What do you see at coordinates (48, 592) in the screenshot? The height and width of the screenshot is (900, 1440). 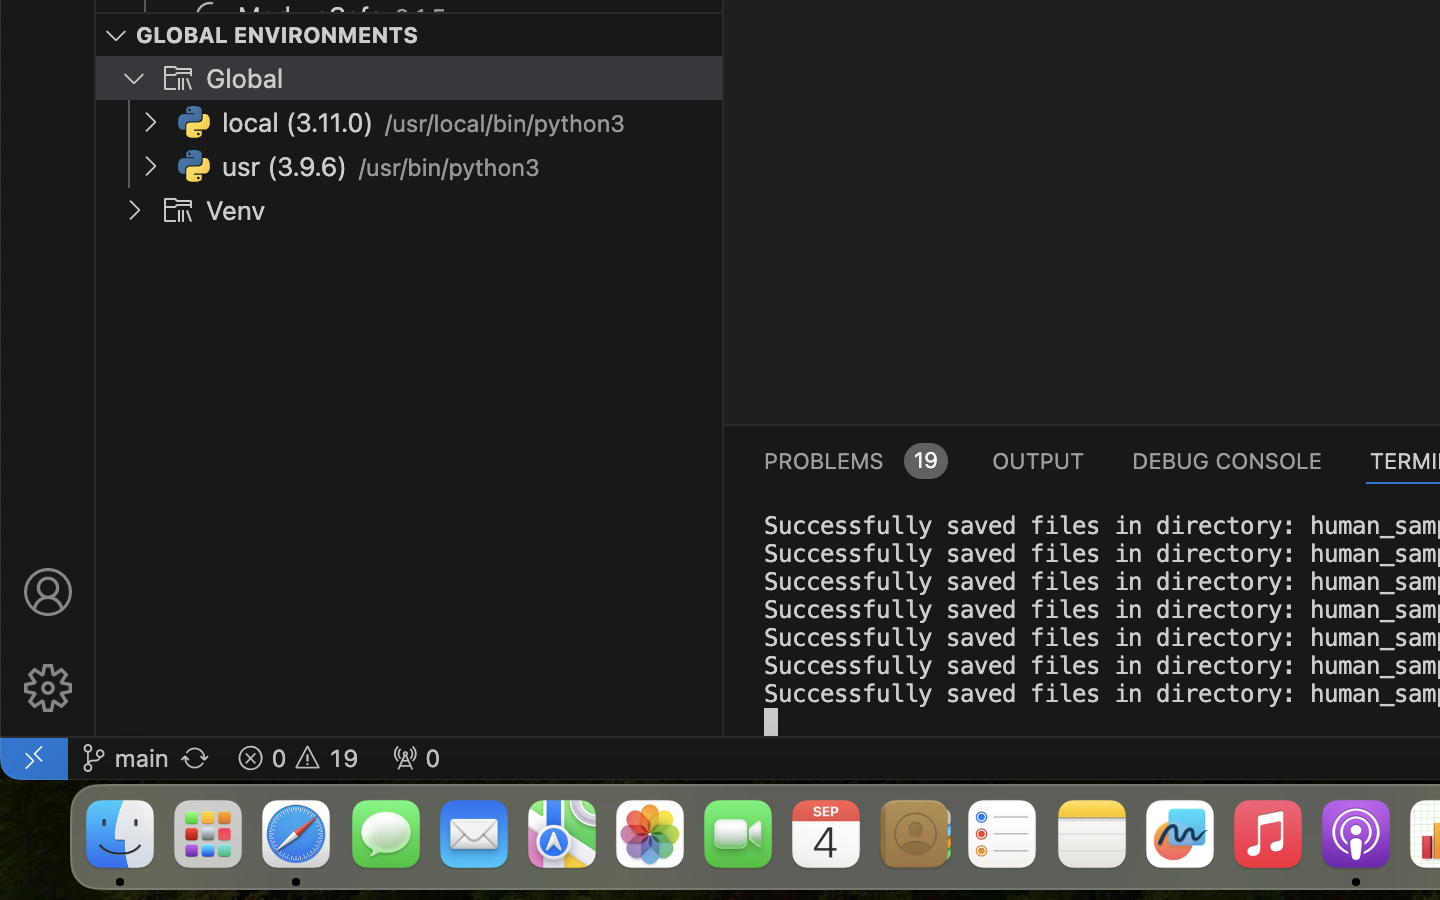 I see `` at bounding box center [48, 592].